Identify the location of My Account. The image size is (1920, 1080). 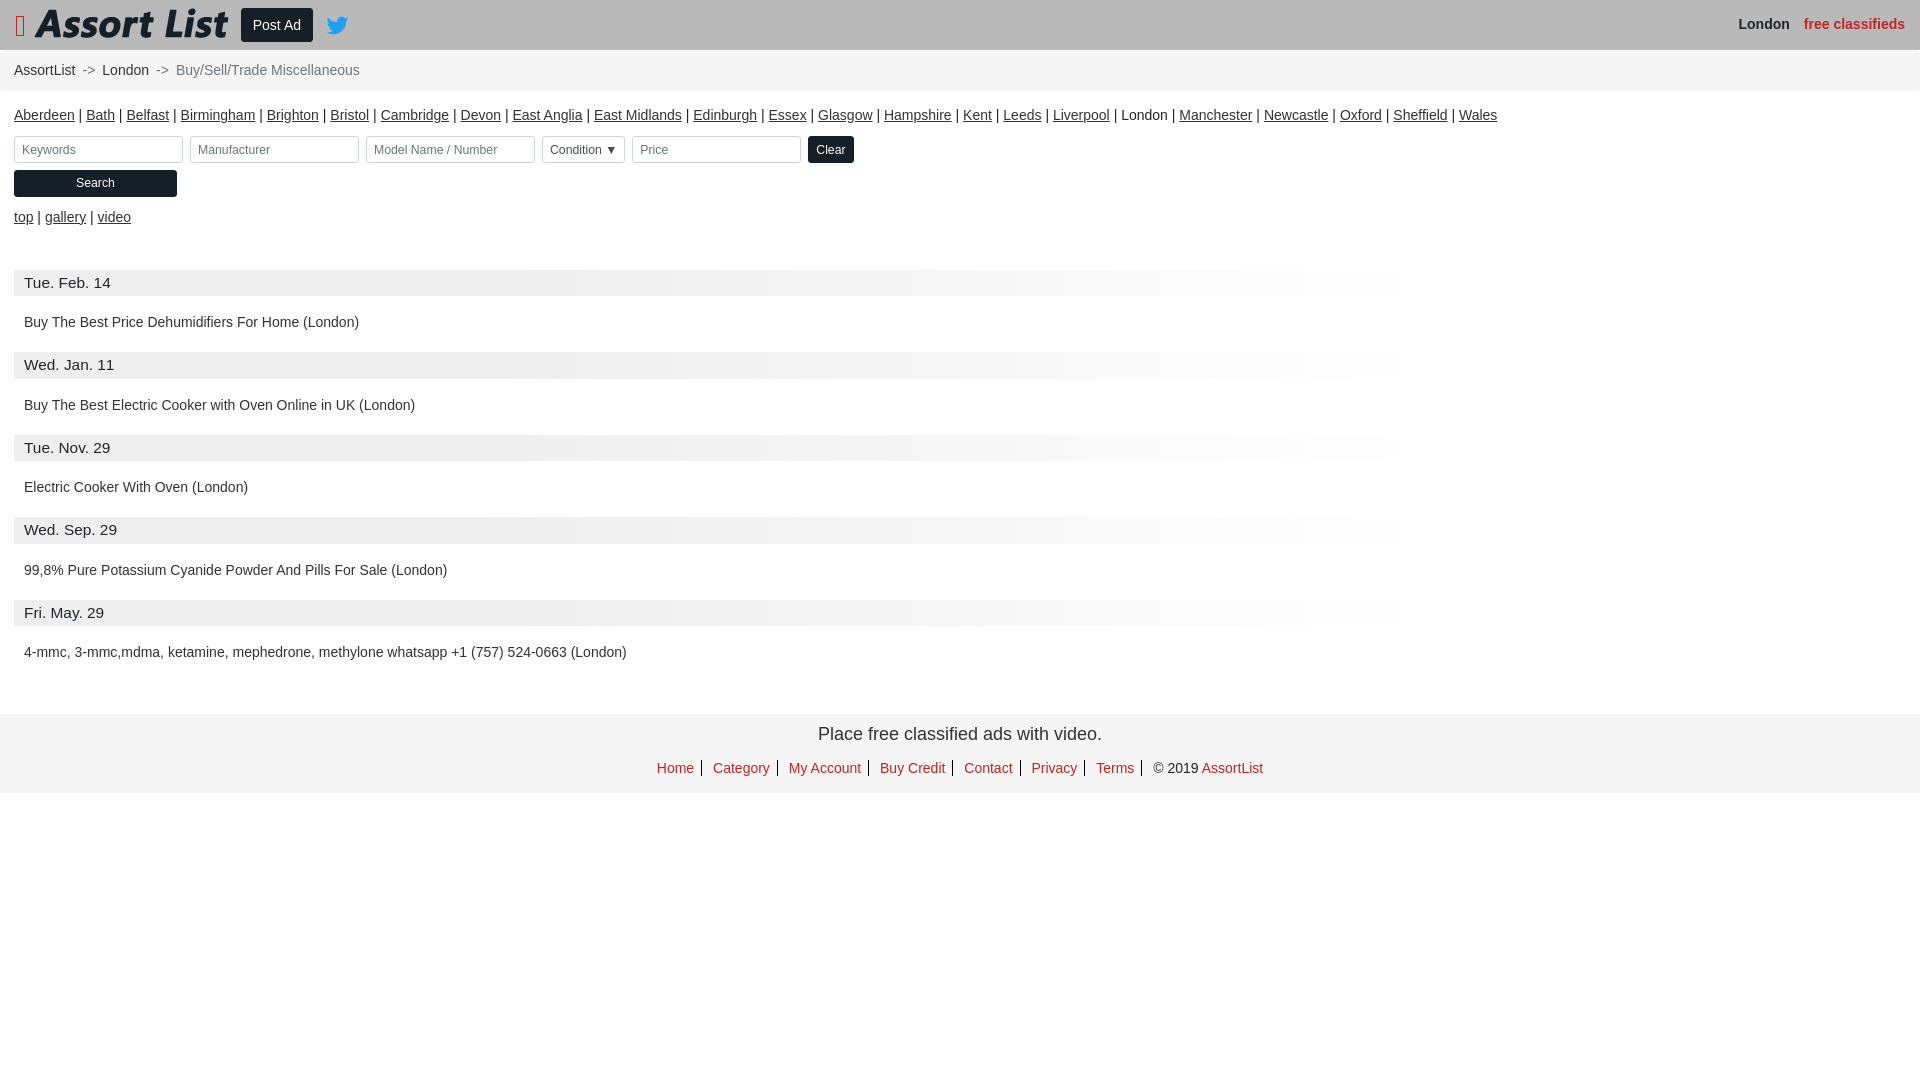
(825, 768).